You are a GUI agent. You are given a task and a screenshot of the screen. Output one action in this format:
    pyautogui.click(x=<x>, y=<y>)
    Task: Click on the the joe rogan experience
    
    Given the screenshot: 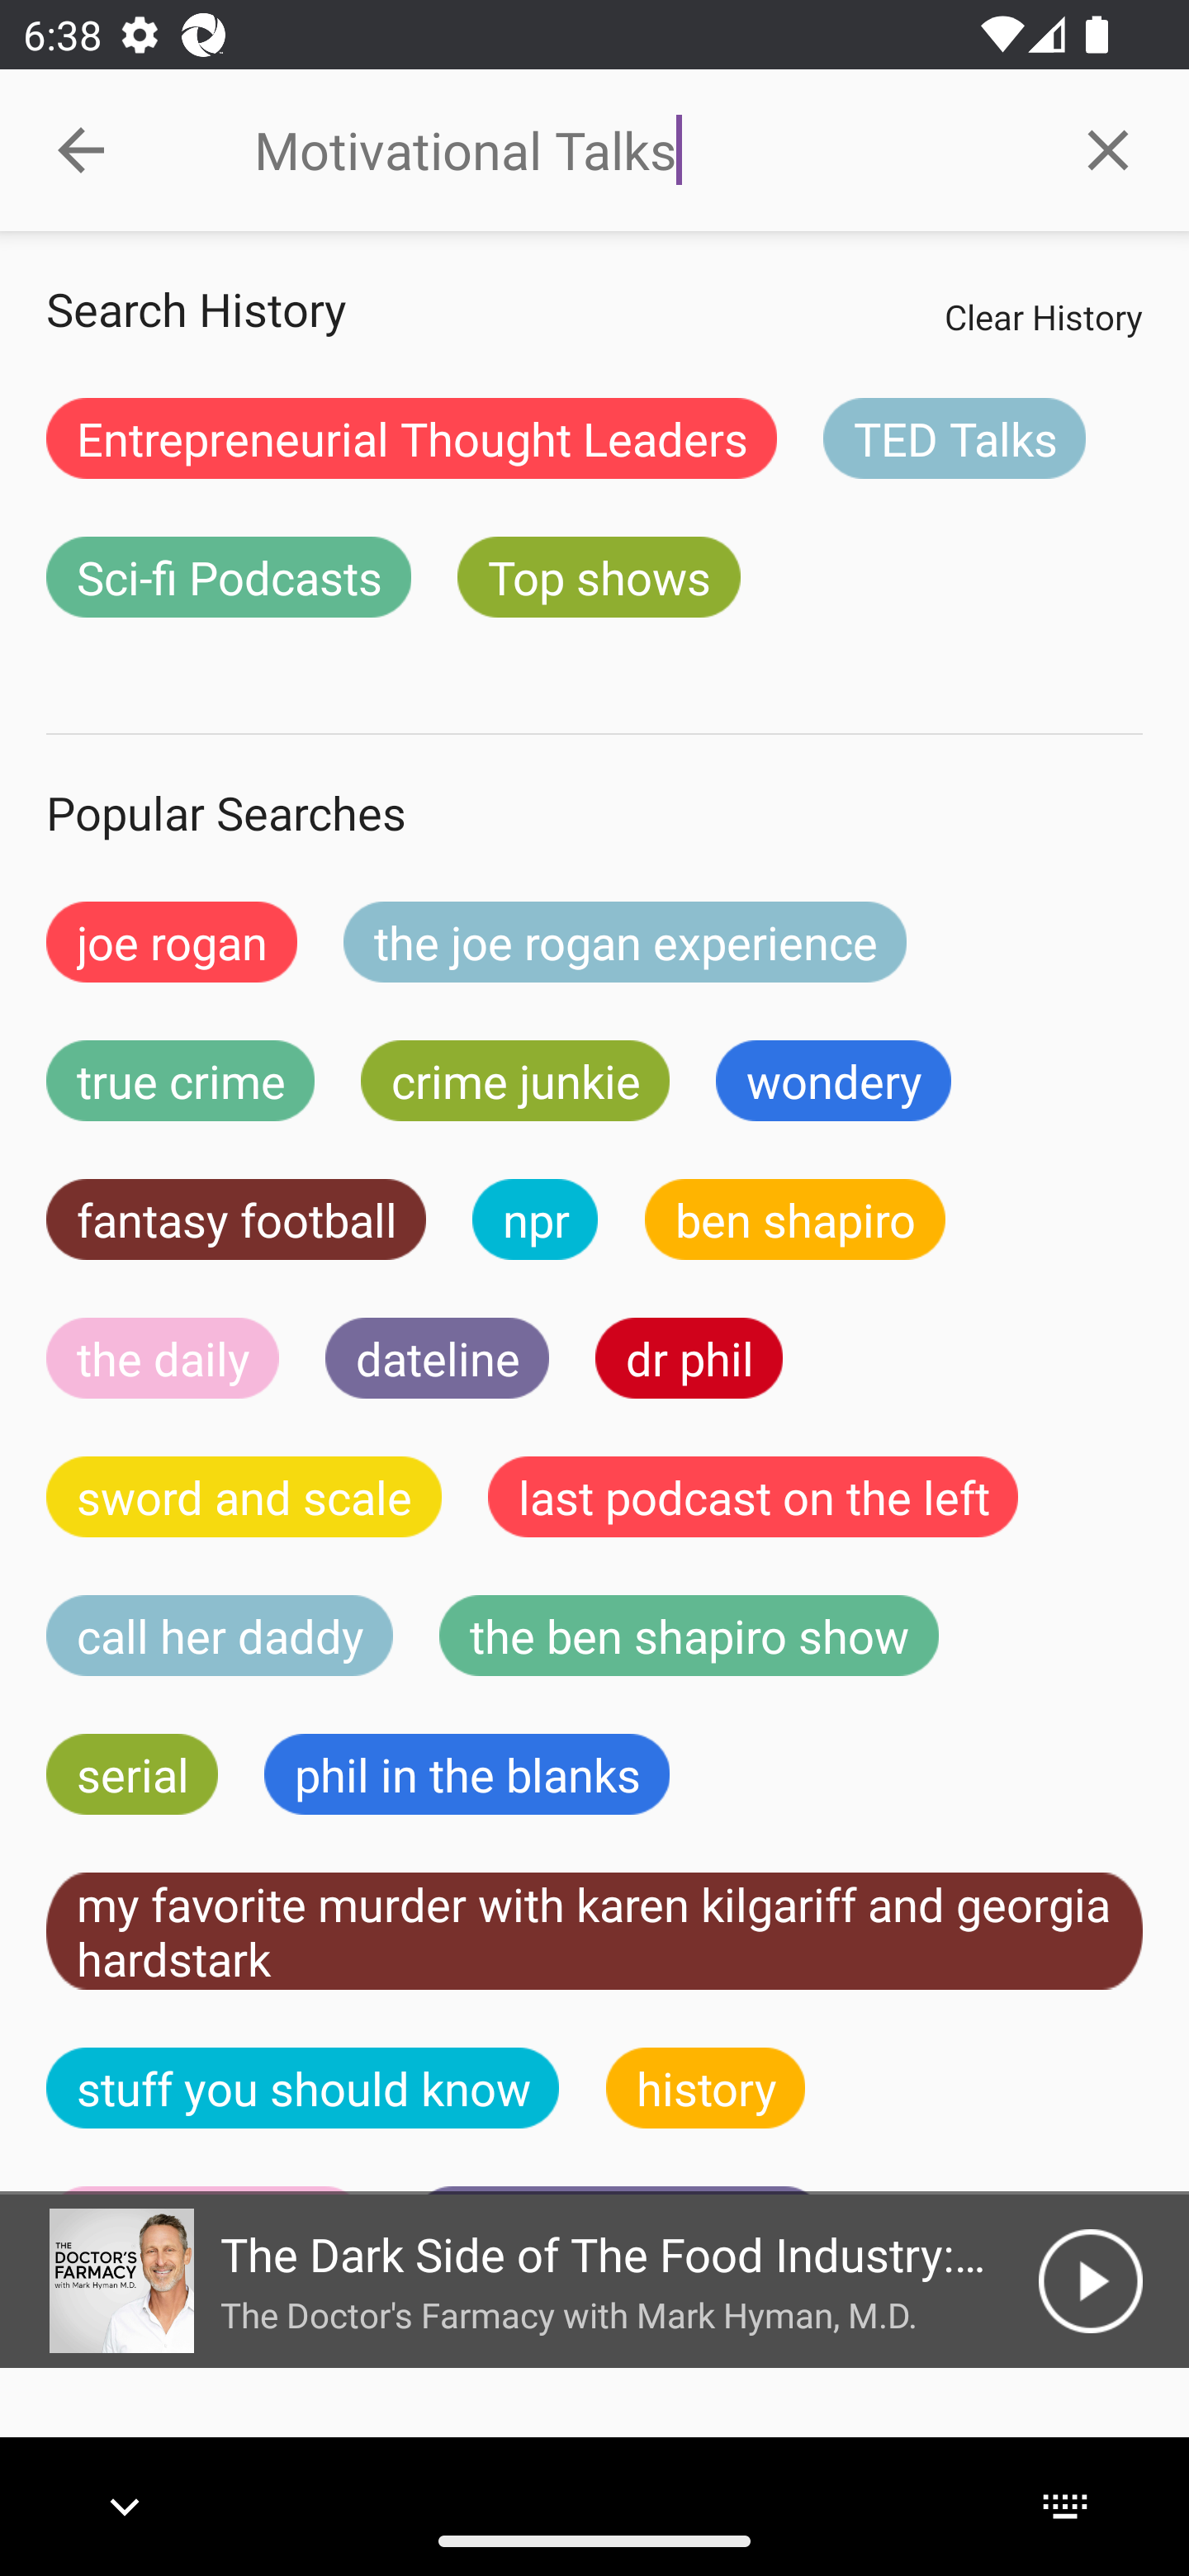 What is the action you would take?
    pyautogui.click(x=625, y=941)
    